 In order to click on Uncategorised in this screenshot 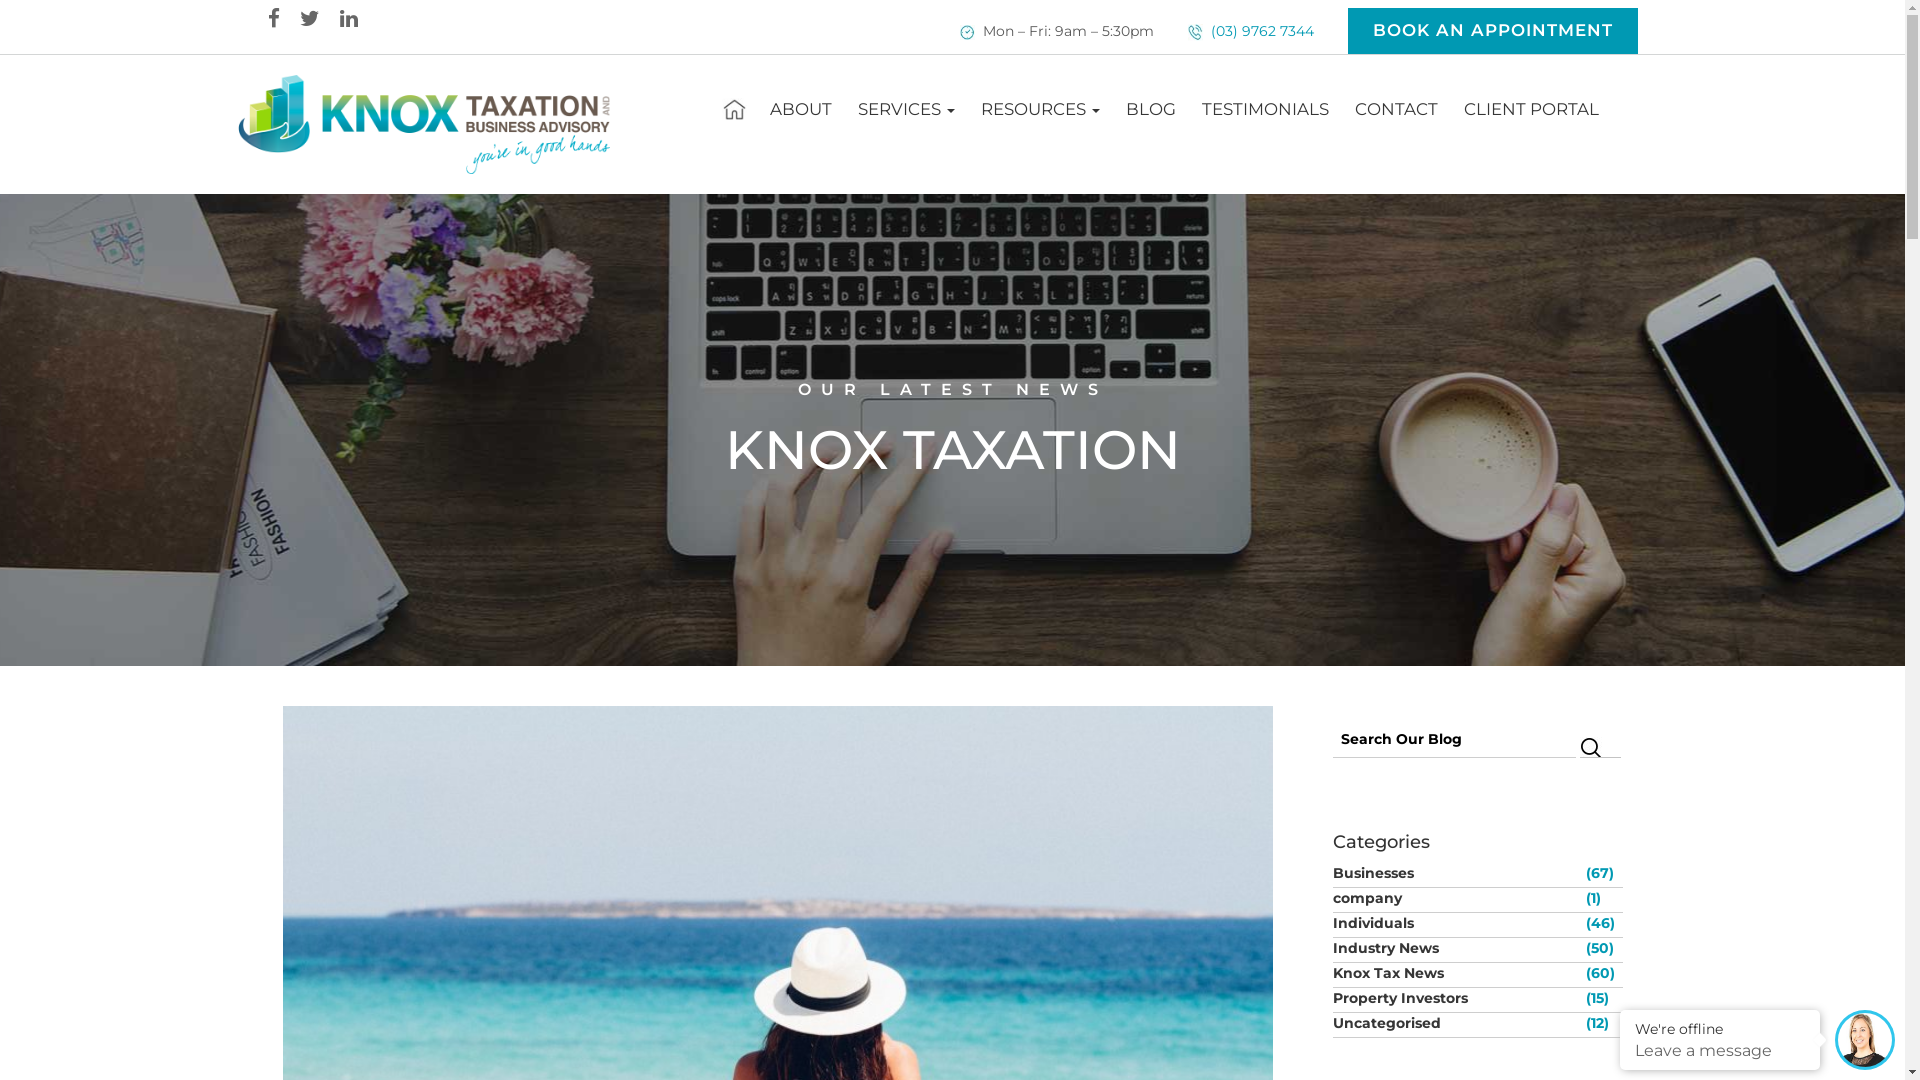, I will do `click(1456, 1023)`.